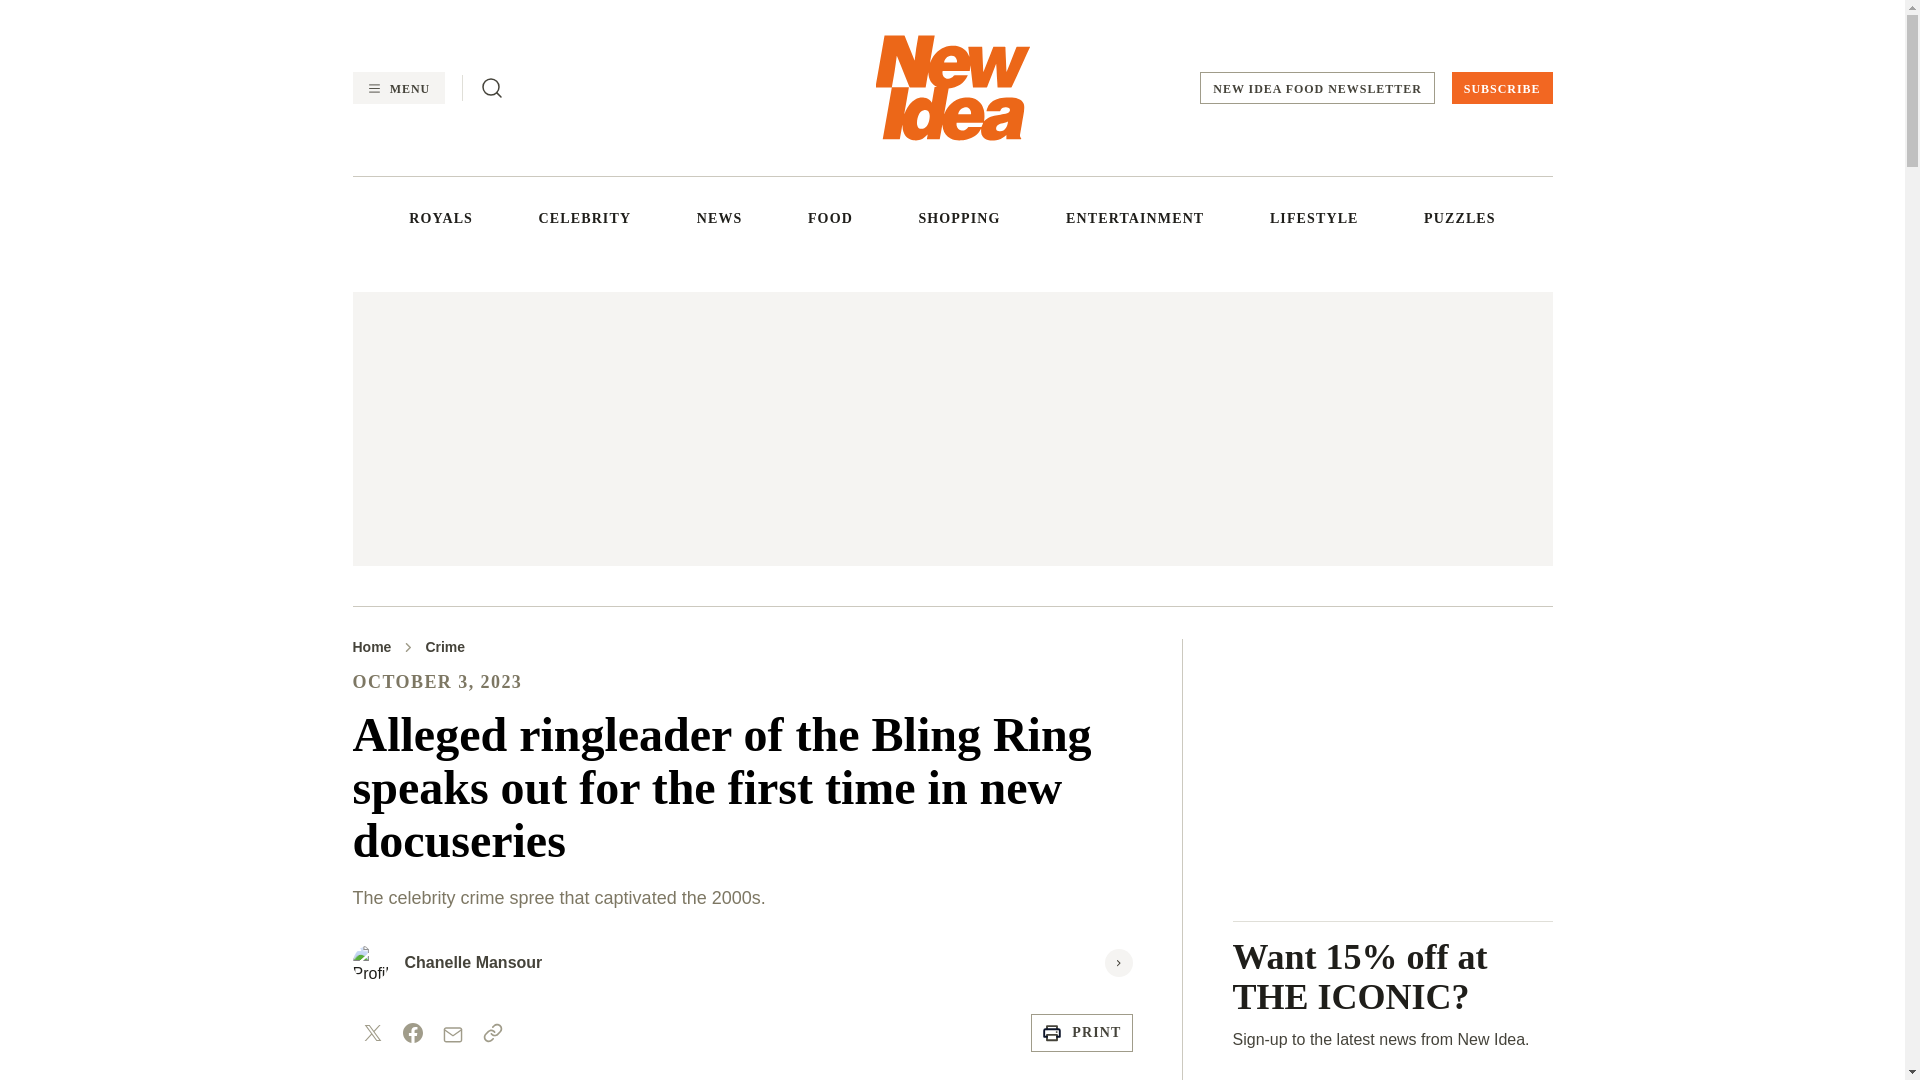 The width and height of the screenshot is (1920, 1080). I want to click on NEWS, so click(720, 218).